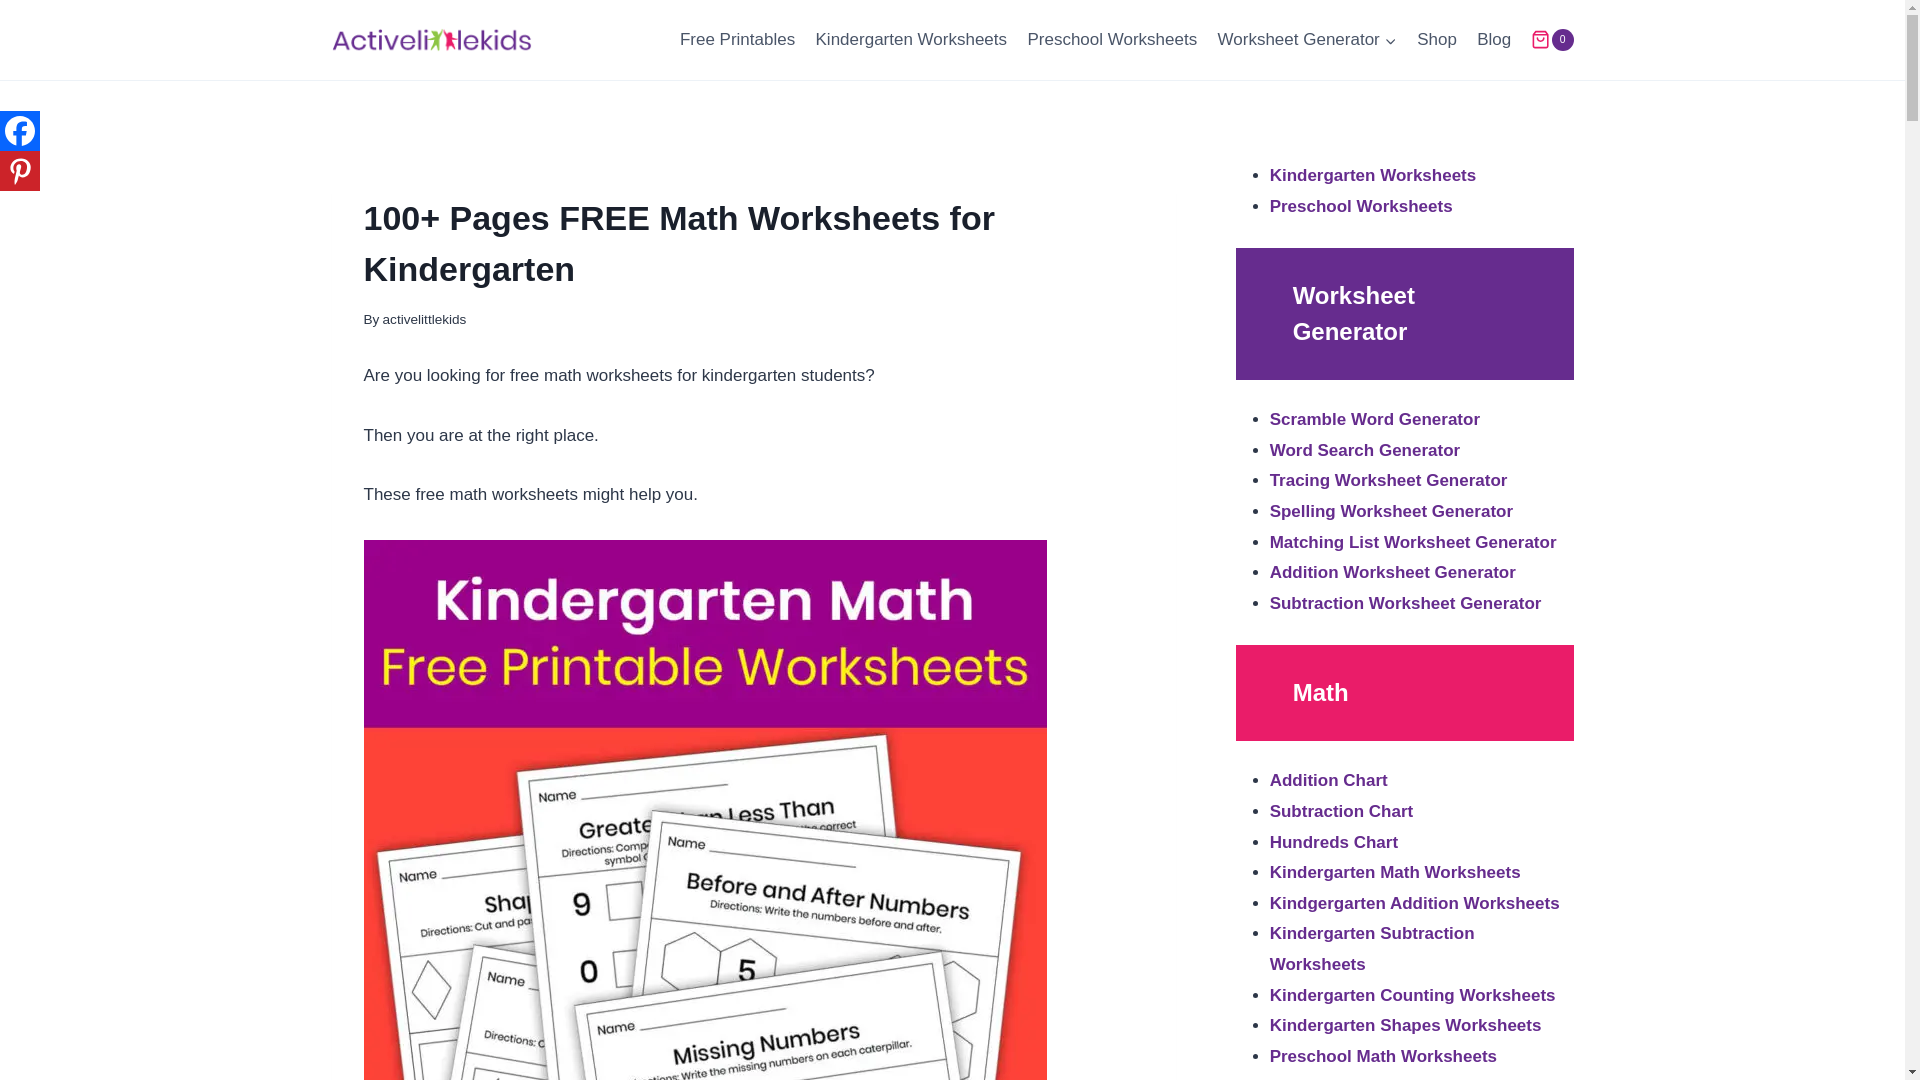  I want to click on Worksheet Generator, so click(1307, 40).